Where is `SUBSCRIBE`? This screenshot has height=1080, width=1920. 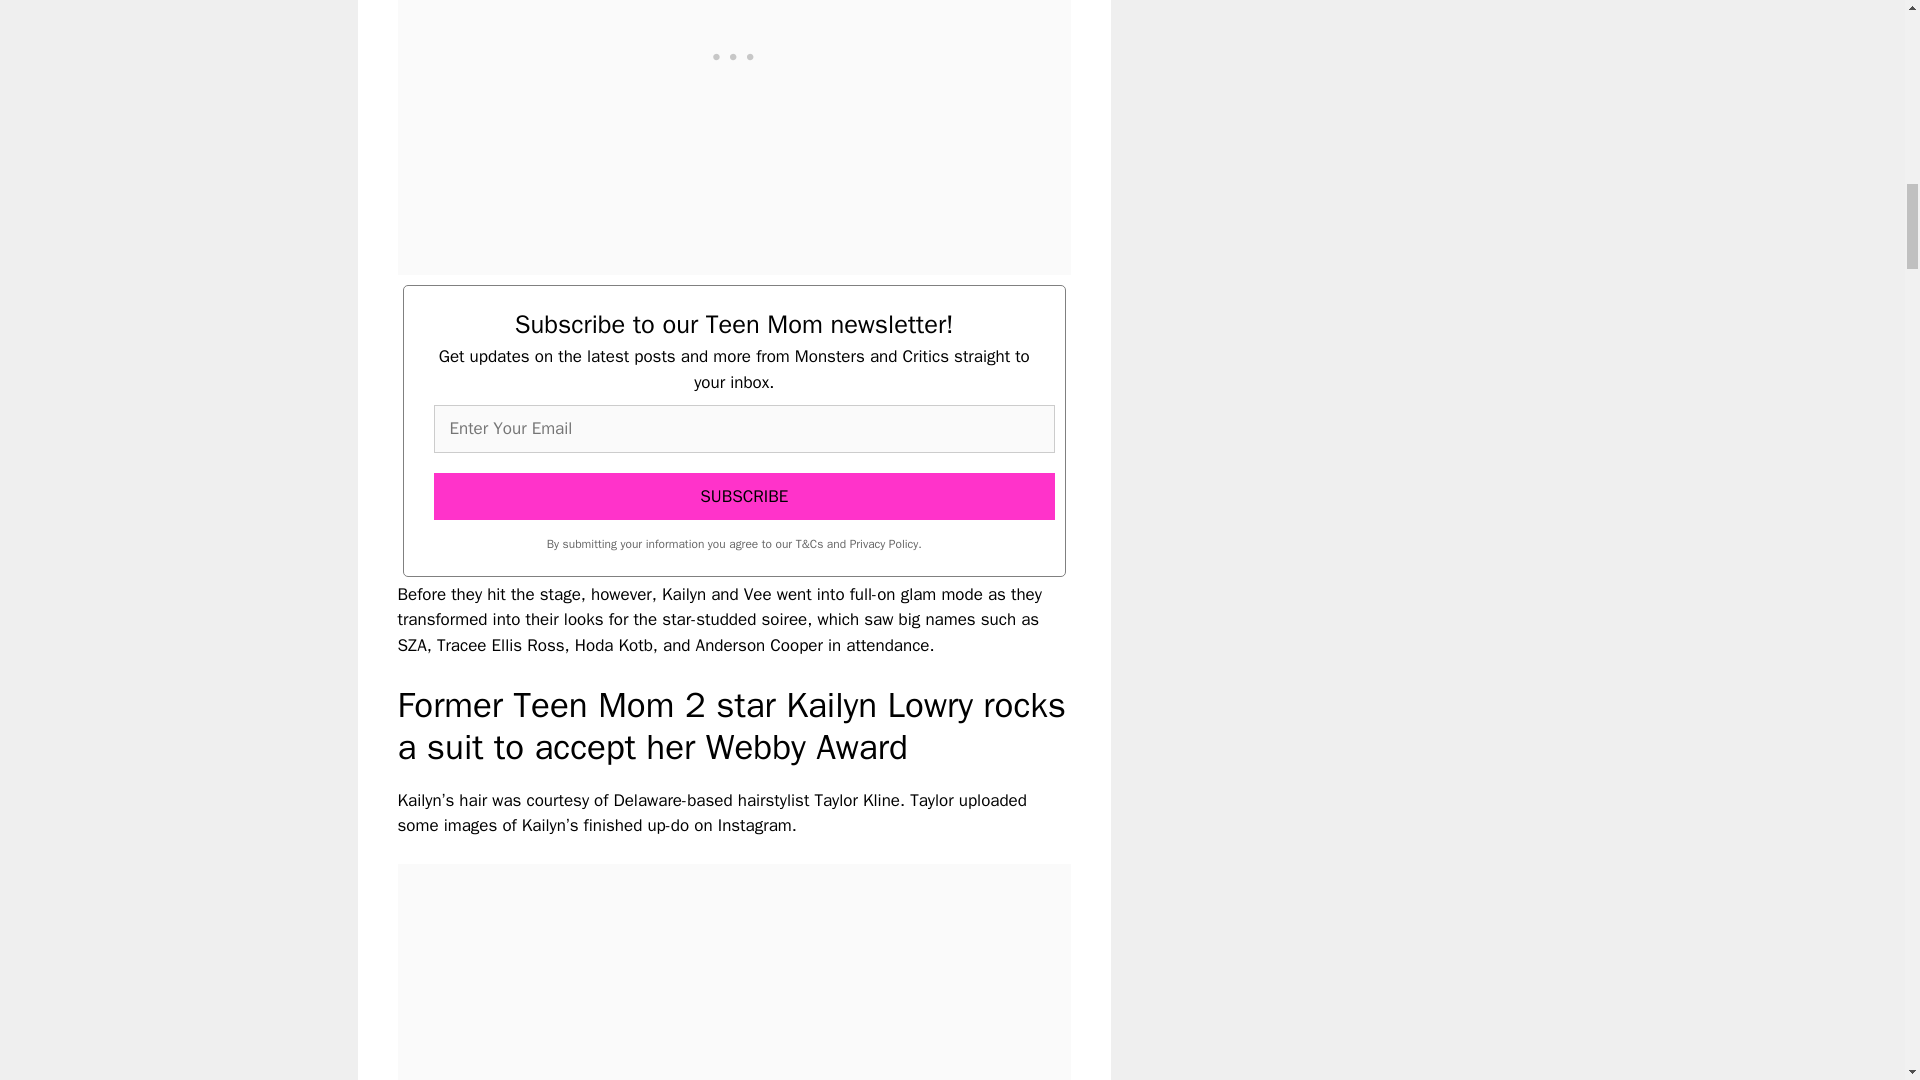 SUBSCRIBE is located at coordinates (744, 496).